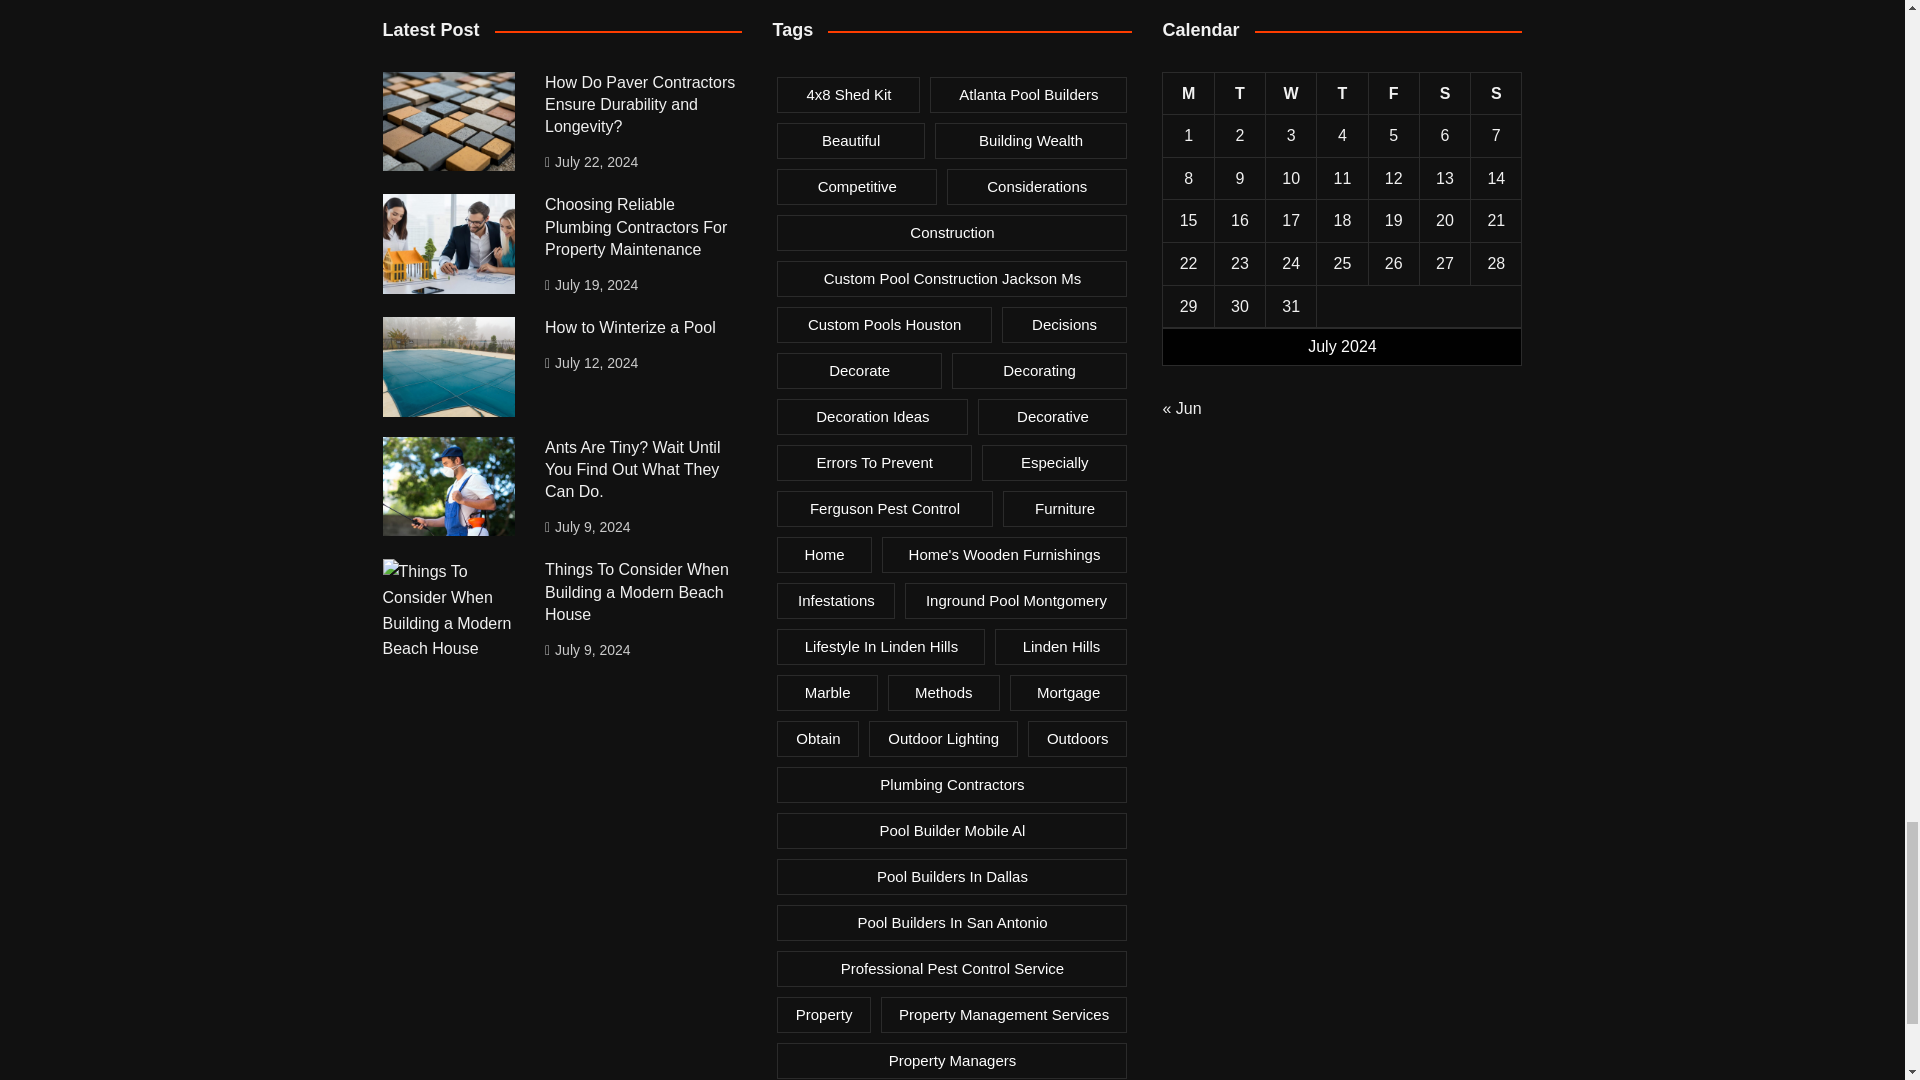  I want to click on Thursday, so click(1342, 93).